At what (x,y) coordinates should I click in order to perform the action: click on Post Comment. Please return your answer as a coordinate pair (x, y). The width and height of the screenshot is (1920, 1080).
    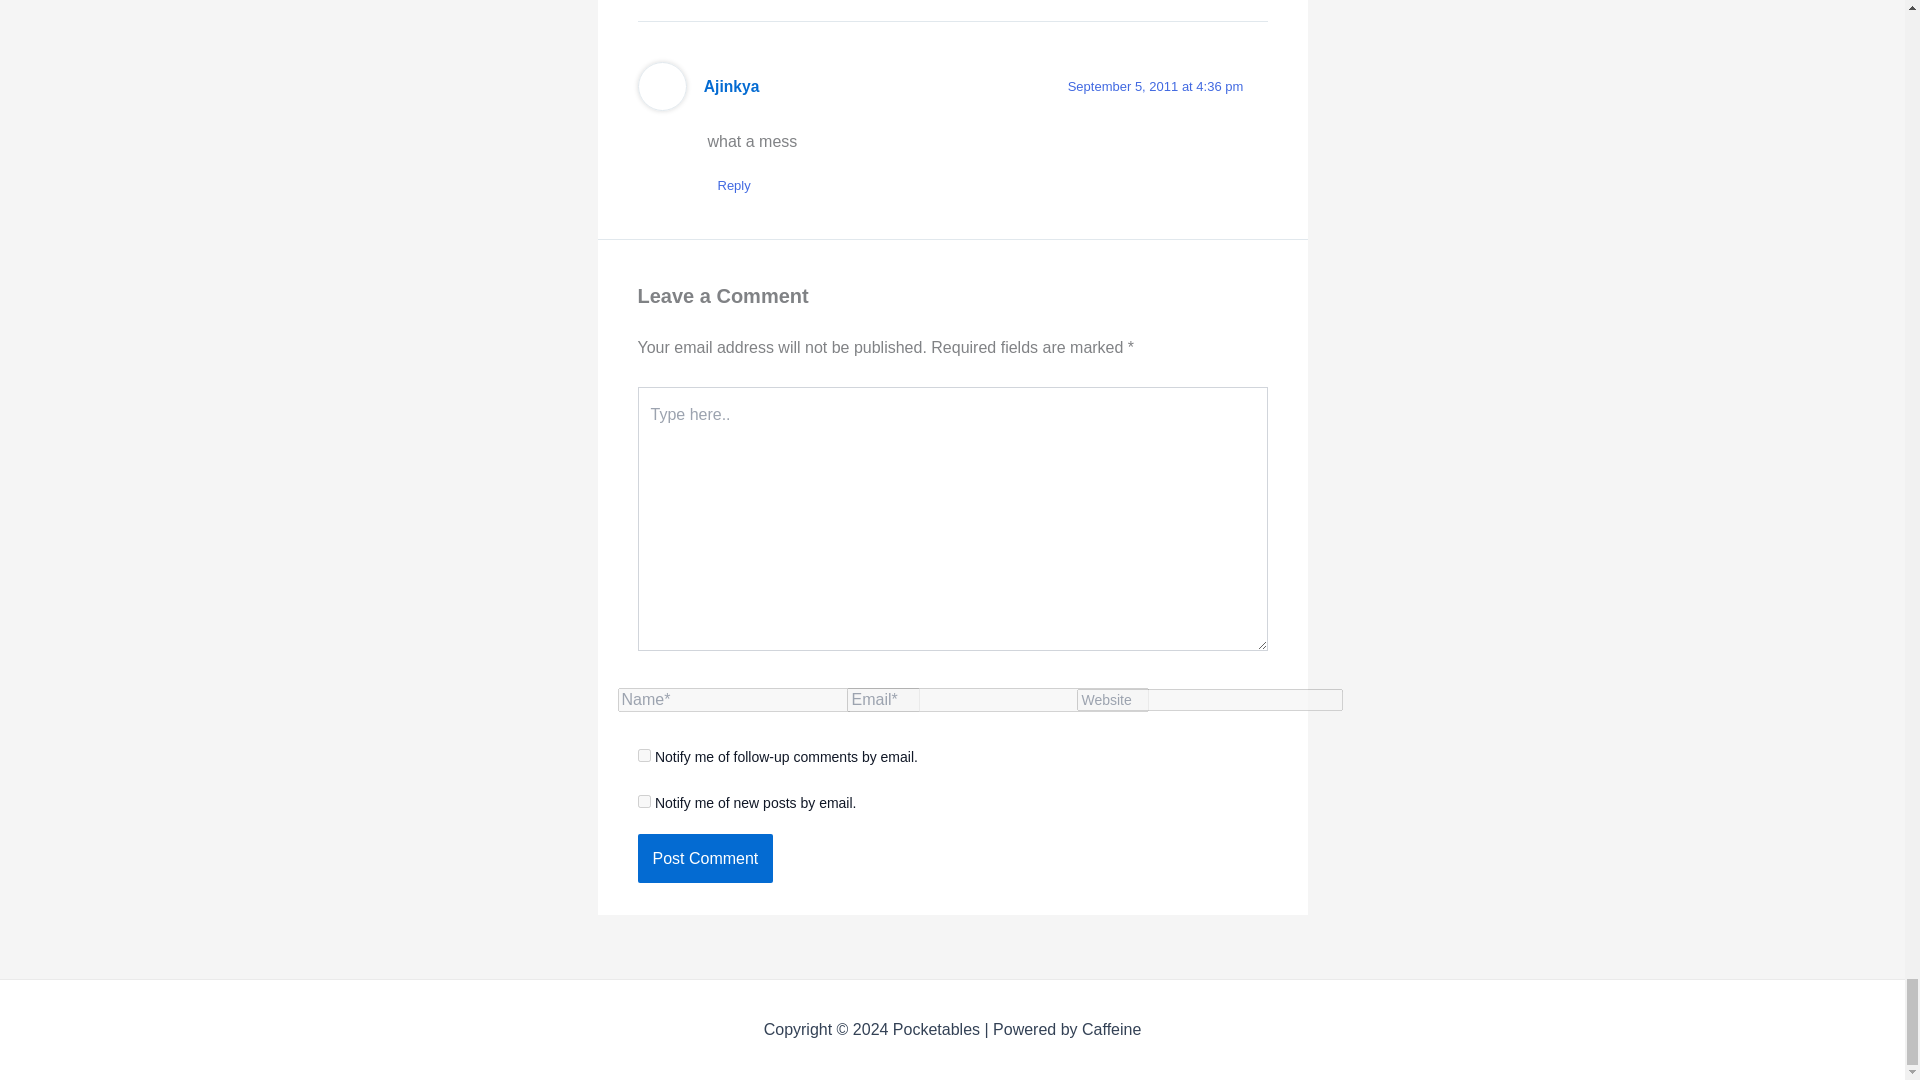
    Looking at the image, I should click on (705, 858).